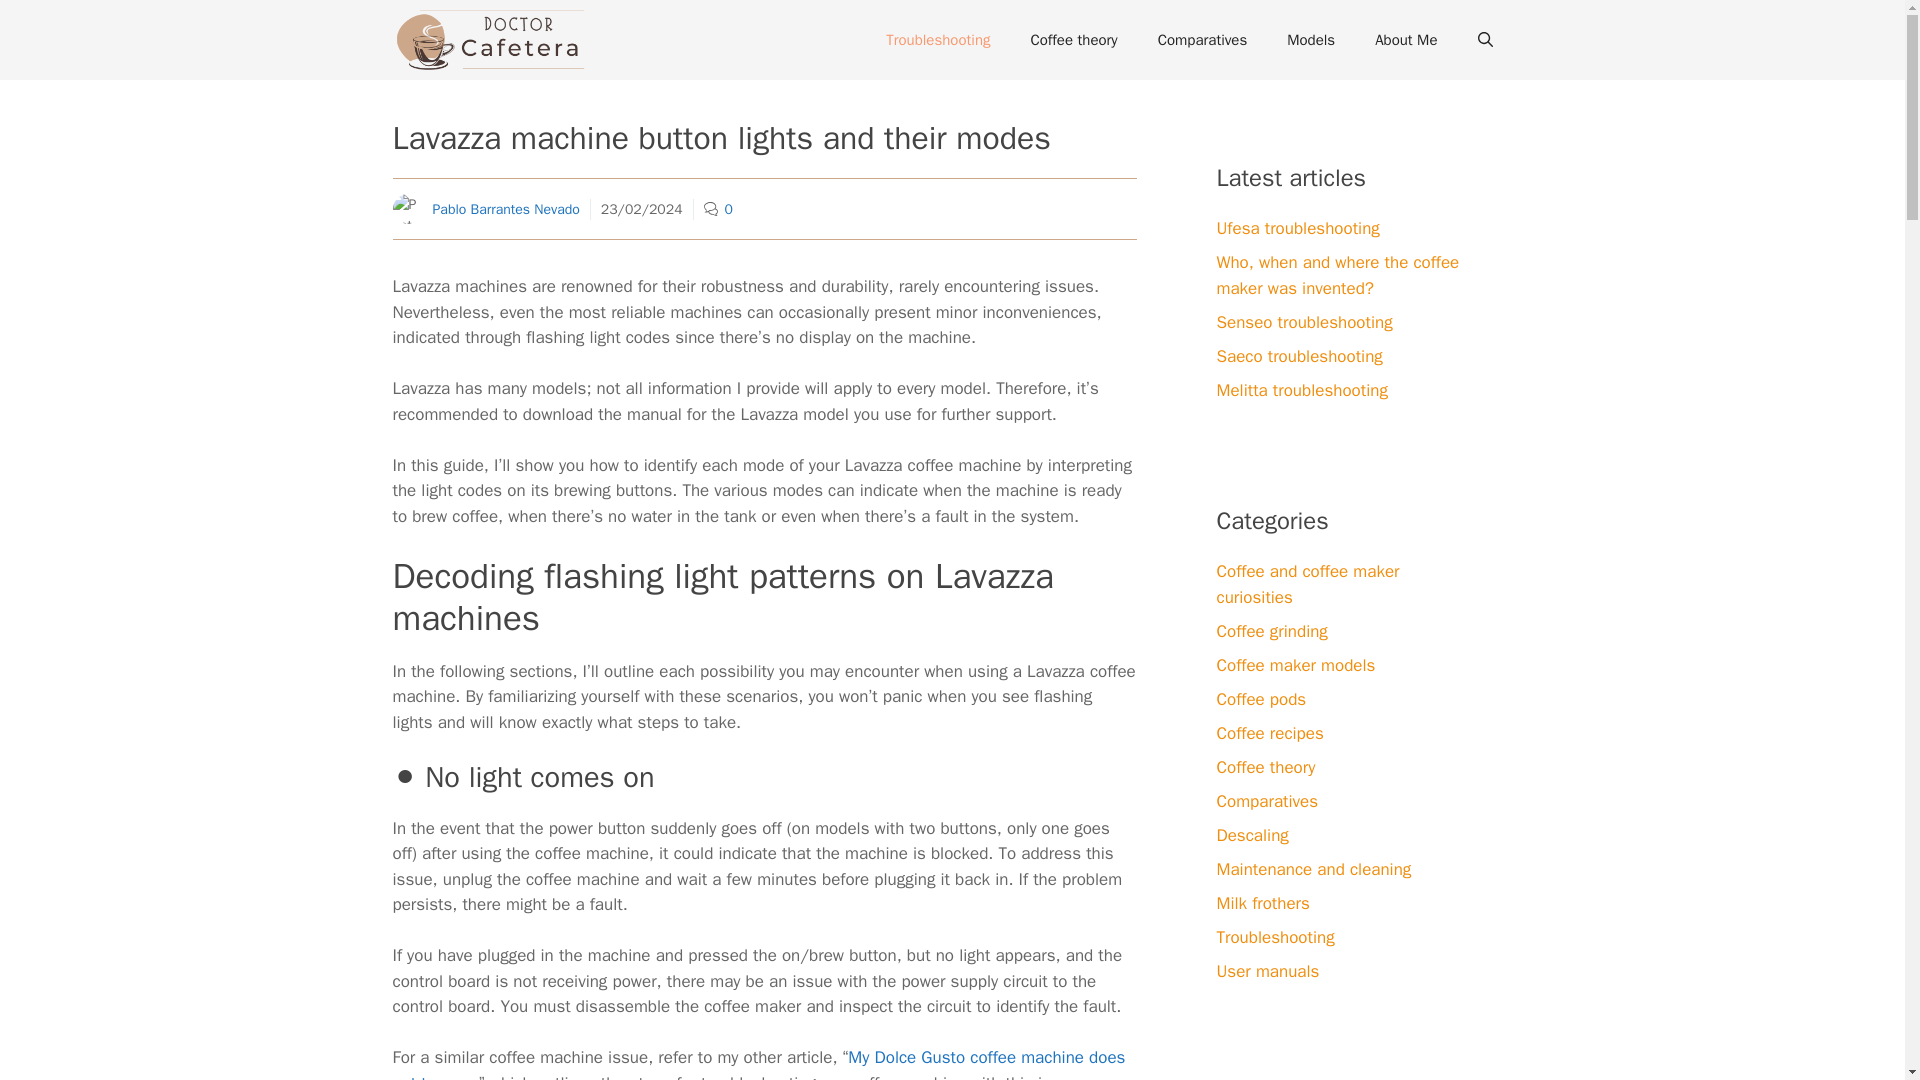 The height and width of the screenshot is (1080, 1920). What do you see at coordinates (1406, 40) in the screenshot?
I see `About Me` at bounding box center [1406, 40].